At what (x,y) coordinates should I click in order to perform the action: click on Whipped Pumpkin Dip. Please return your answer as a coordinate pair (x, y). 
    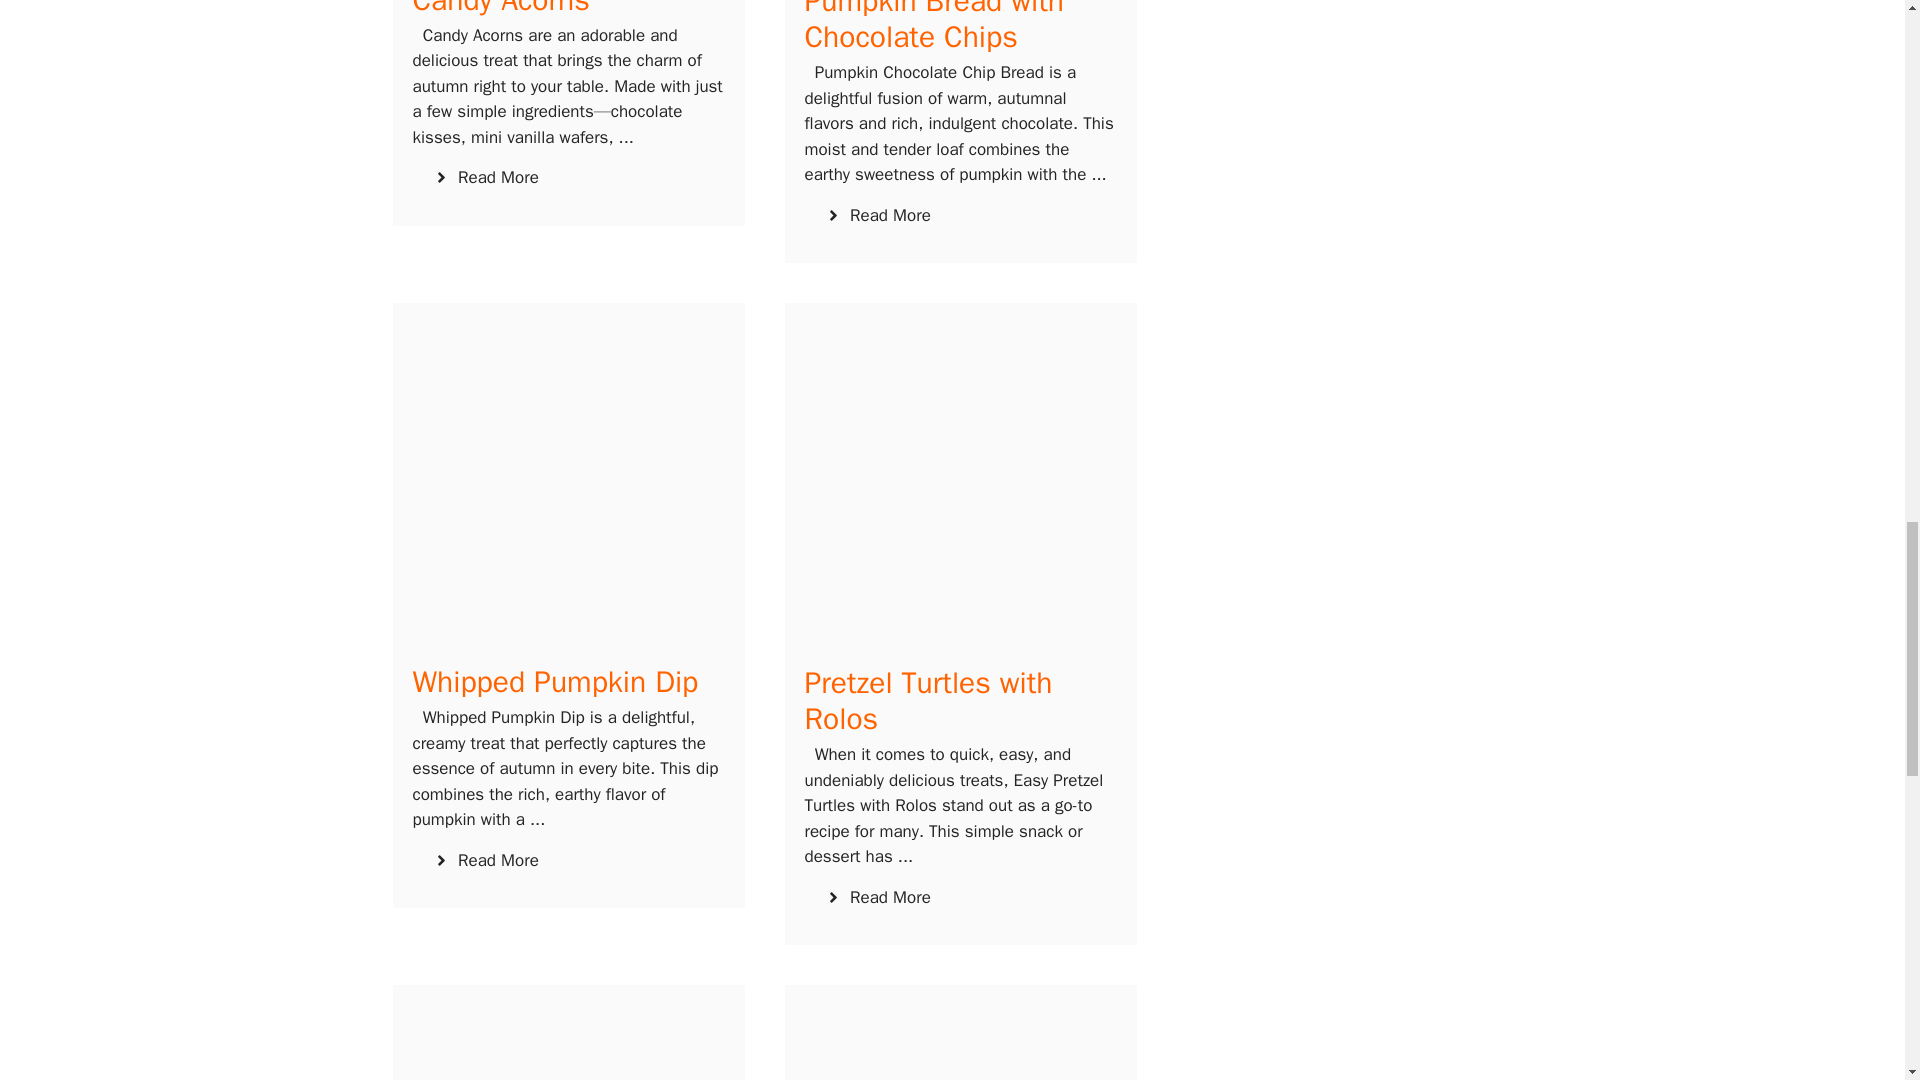
    Looking at the image, I should click on (555, 682).